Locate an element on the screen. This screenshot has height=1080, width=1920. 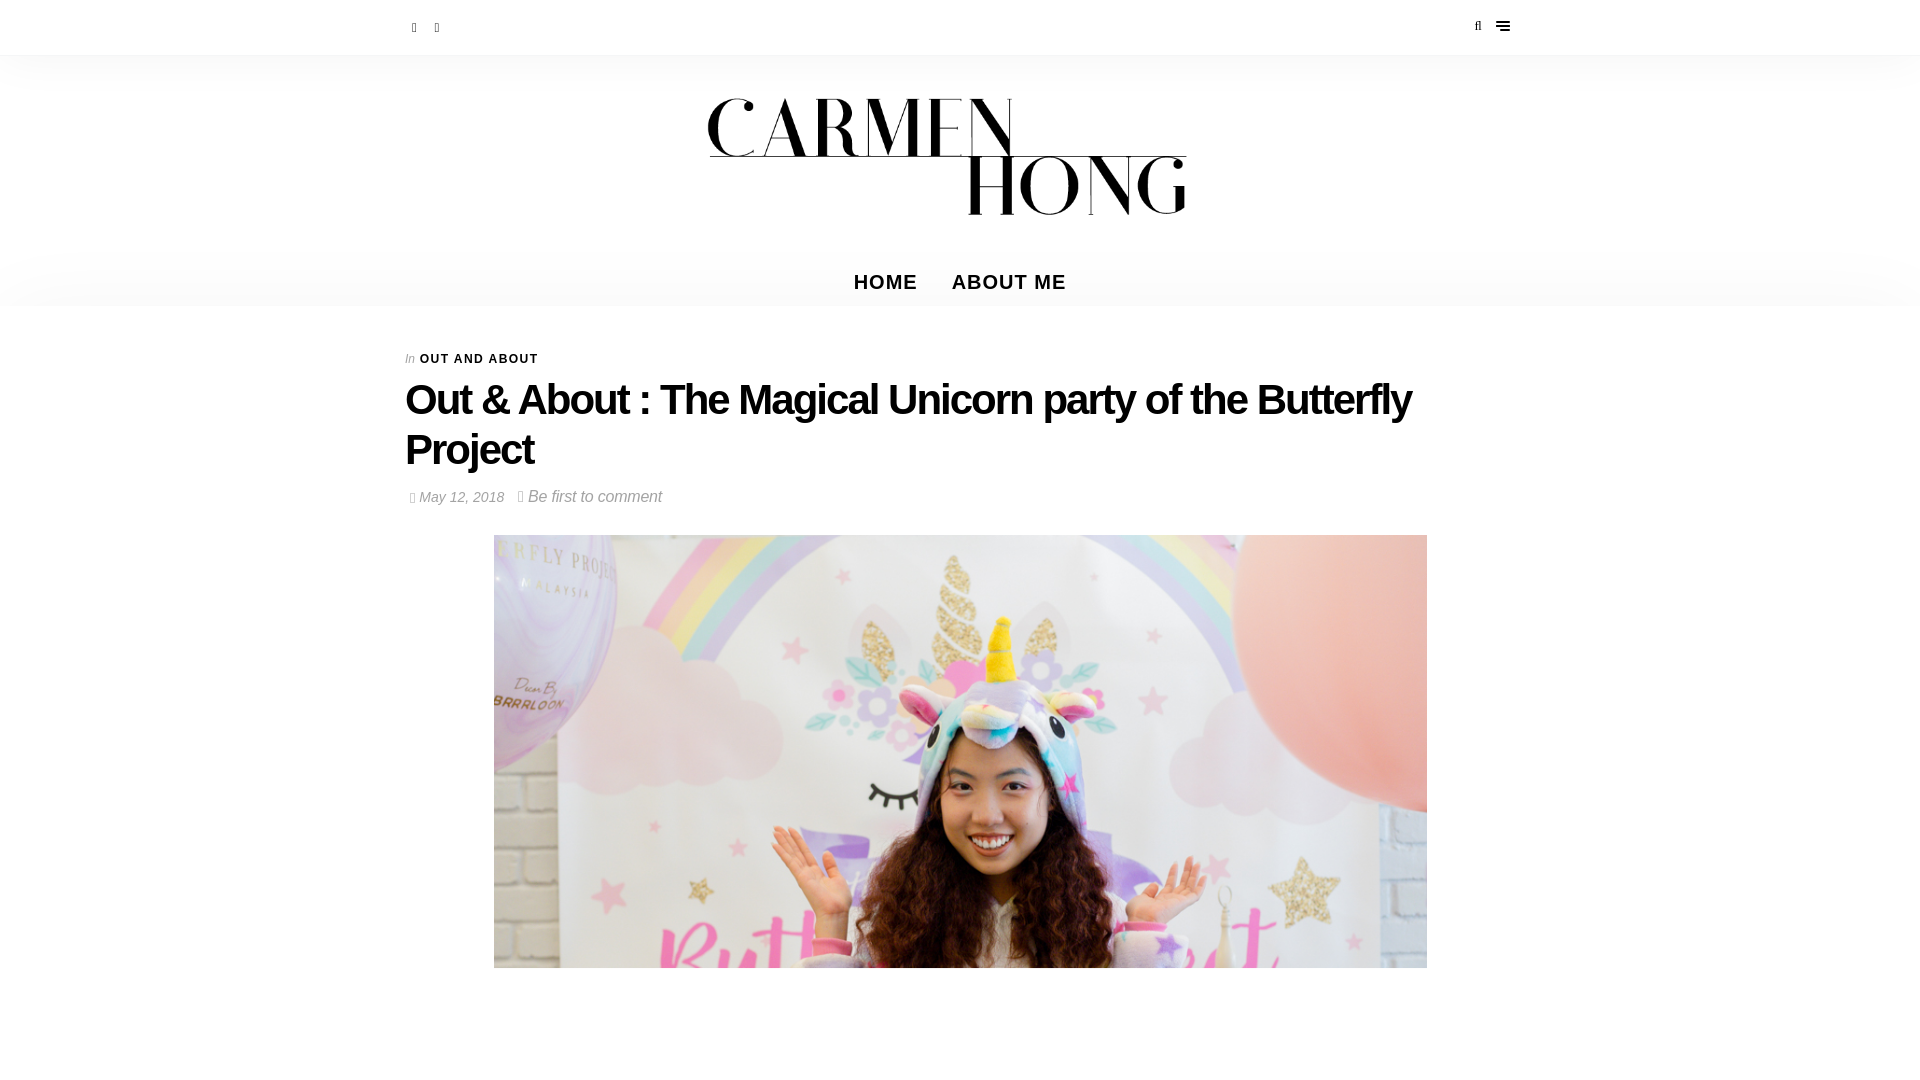
OUT AND ABOUT is located at coordinates (480, 359).